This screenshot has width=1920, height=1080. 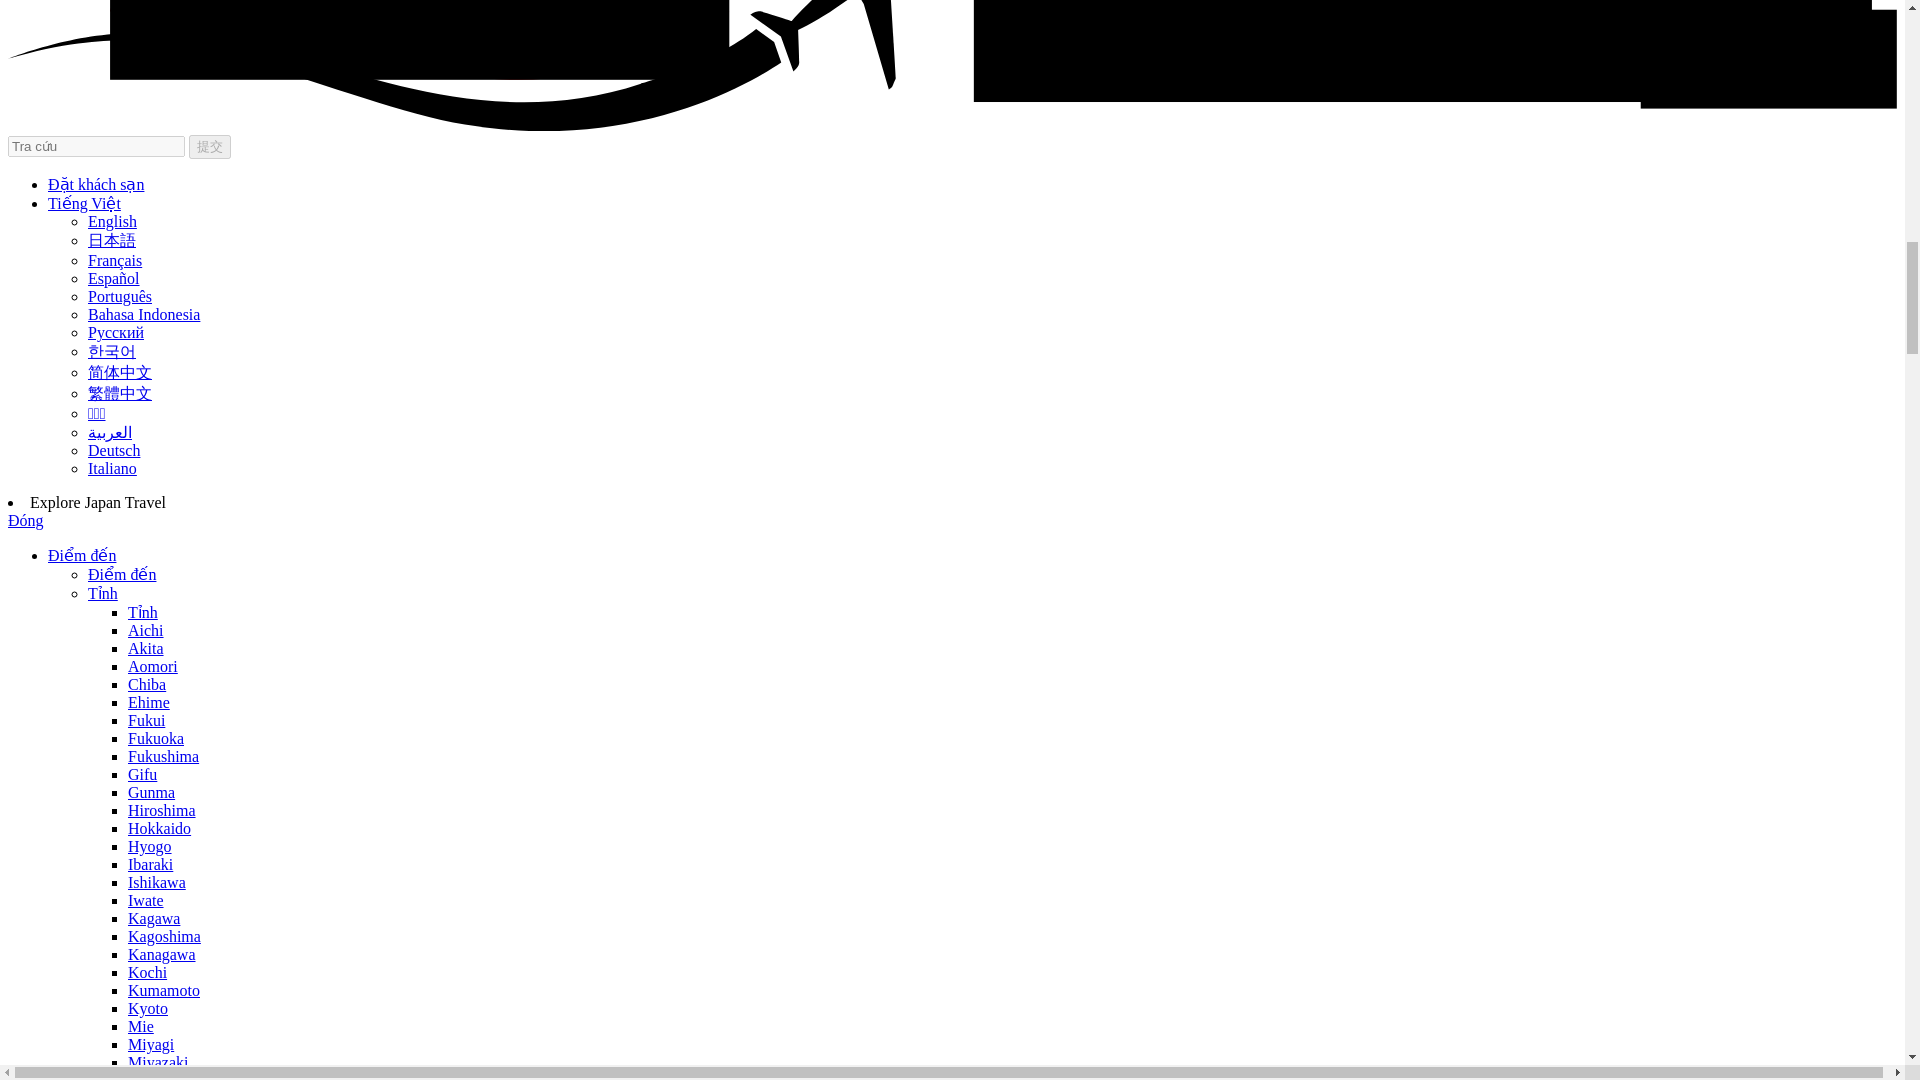 I want to click on Aichi, so click(x=146, y=630).